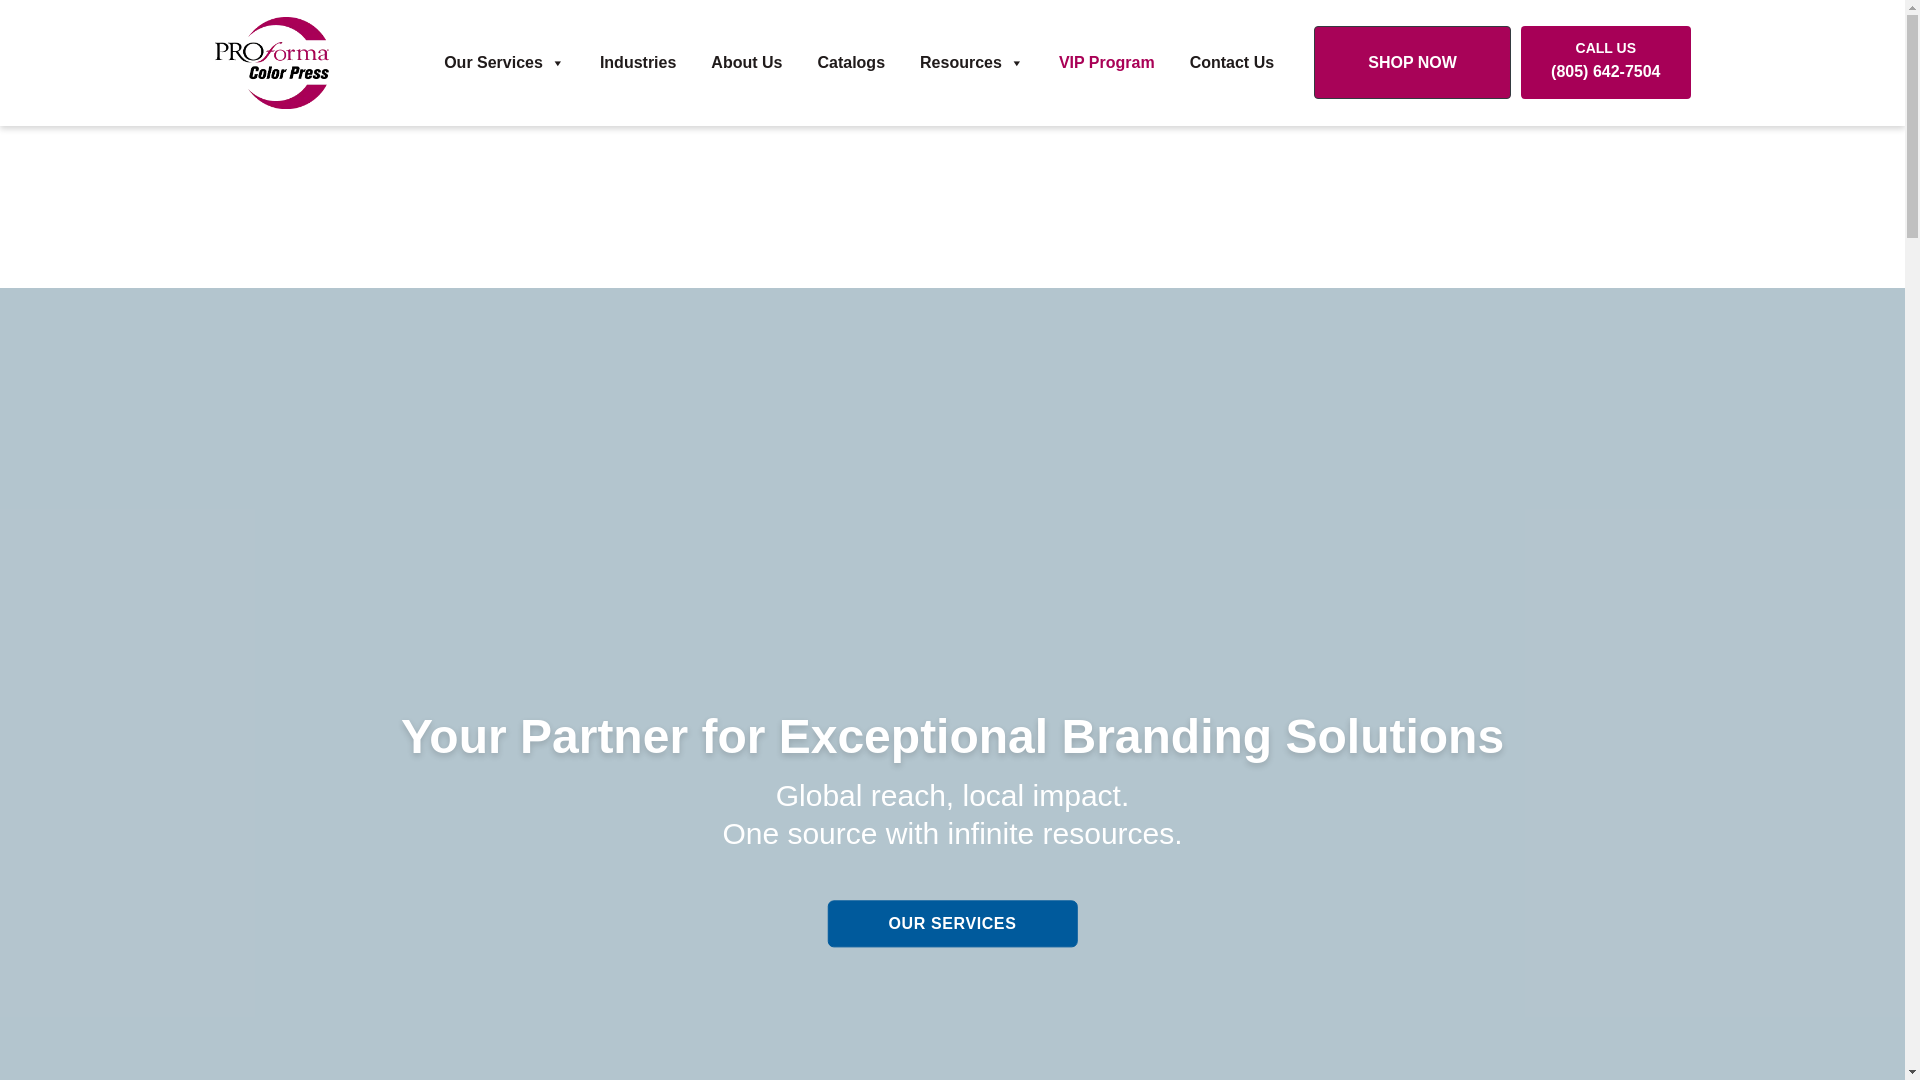 This screenshot has width=1920, height=1080. Describe the element at coordinates (638, 63) in the screenshot. I see `Industries` at that location.